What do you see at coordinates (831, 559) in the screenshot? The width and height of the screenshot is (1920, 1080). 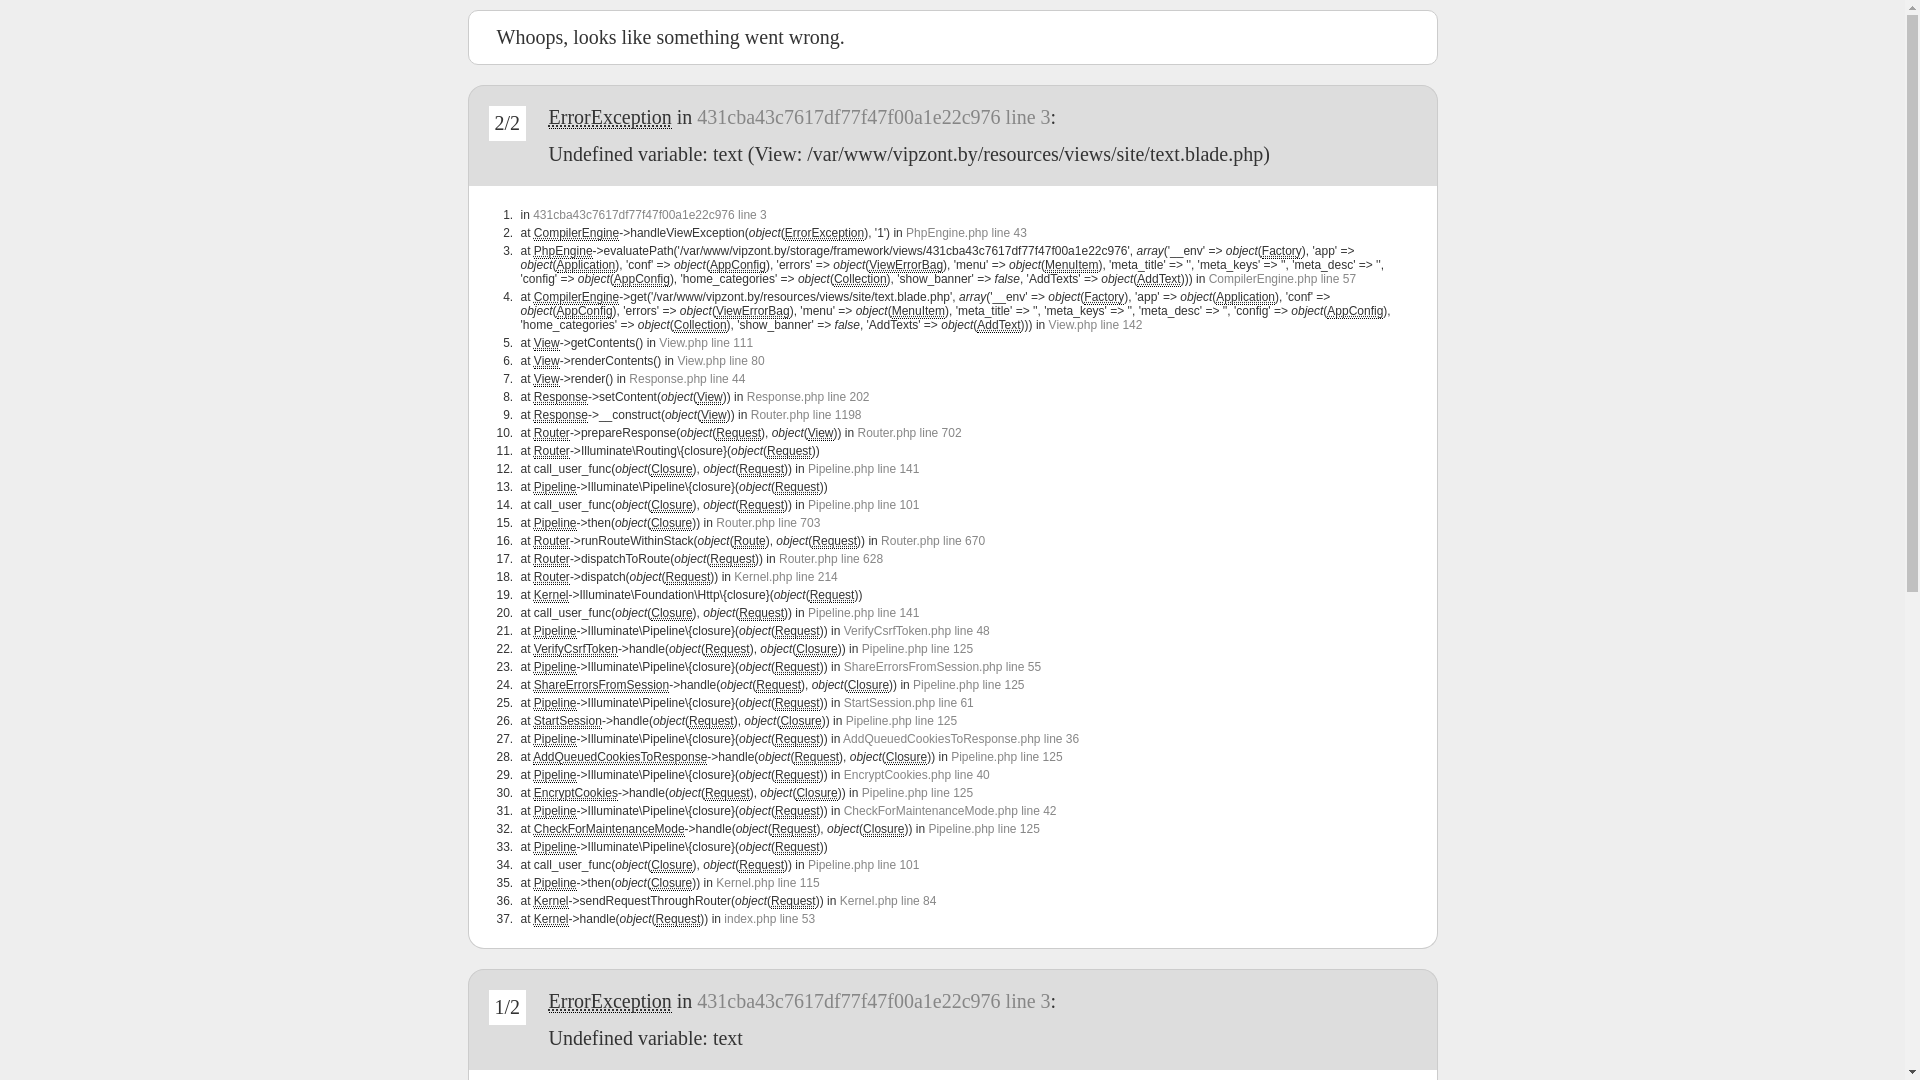 I see `Router.php line 628` at bounding box center [831, 559].